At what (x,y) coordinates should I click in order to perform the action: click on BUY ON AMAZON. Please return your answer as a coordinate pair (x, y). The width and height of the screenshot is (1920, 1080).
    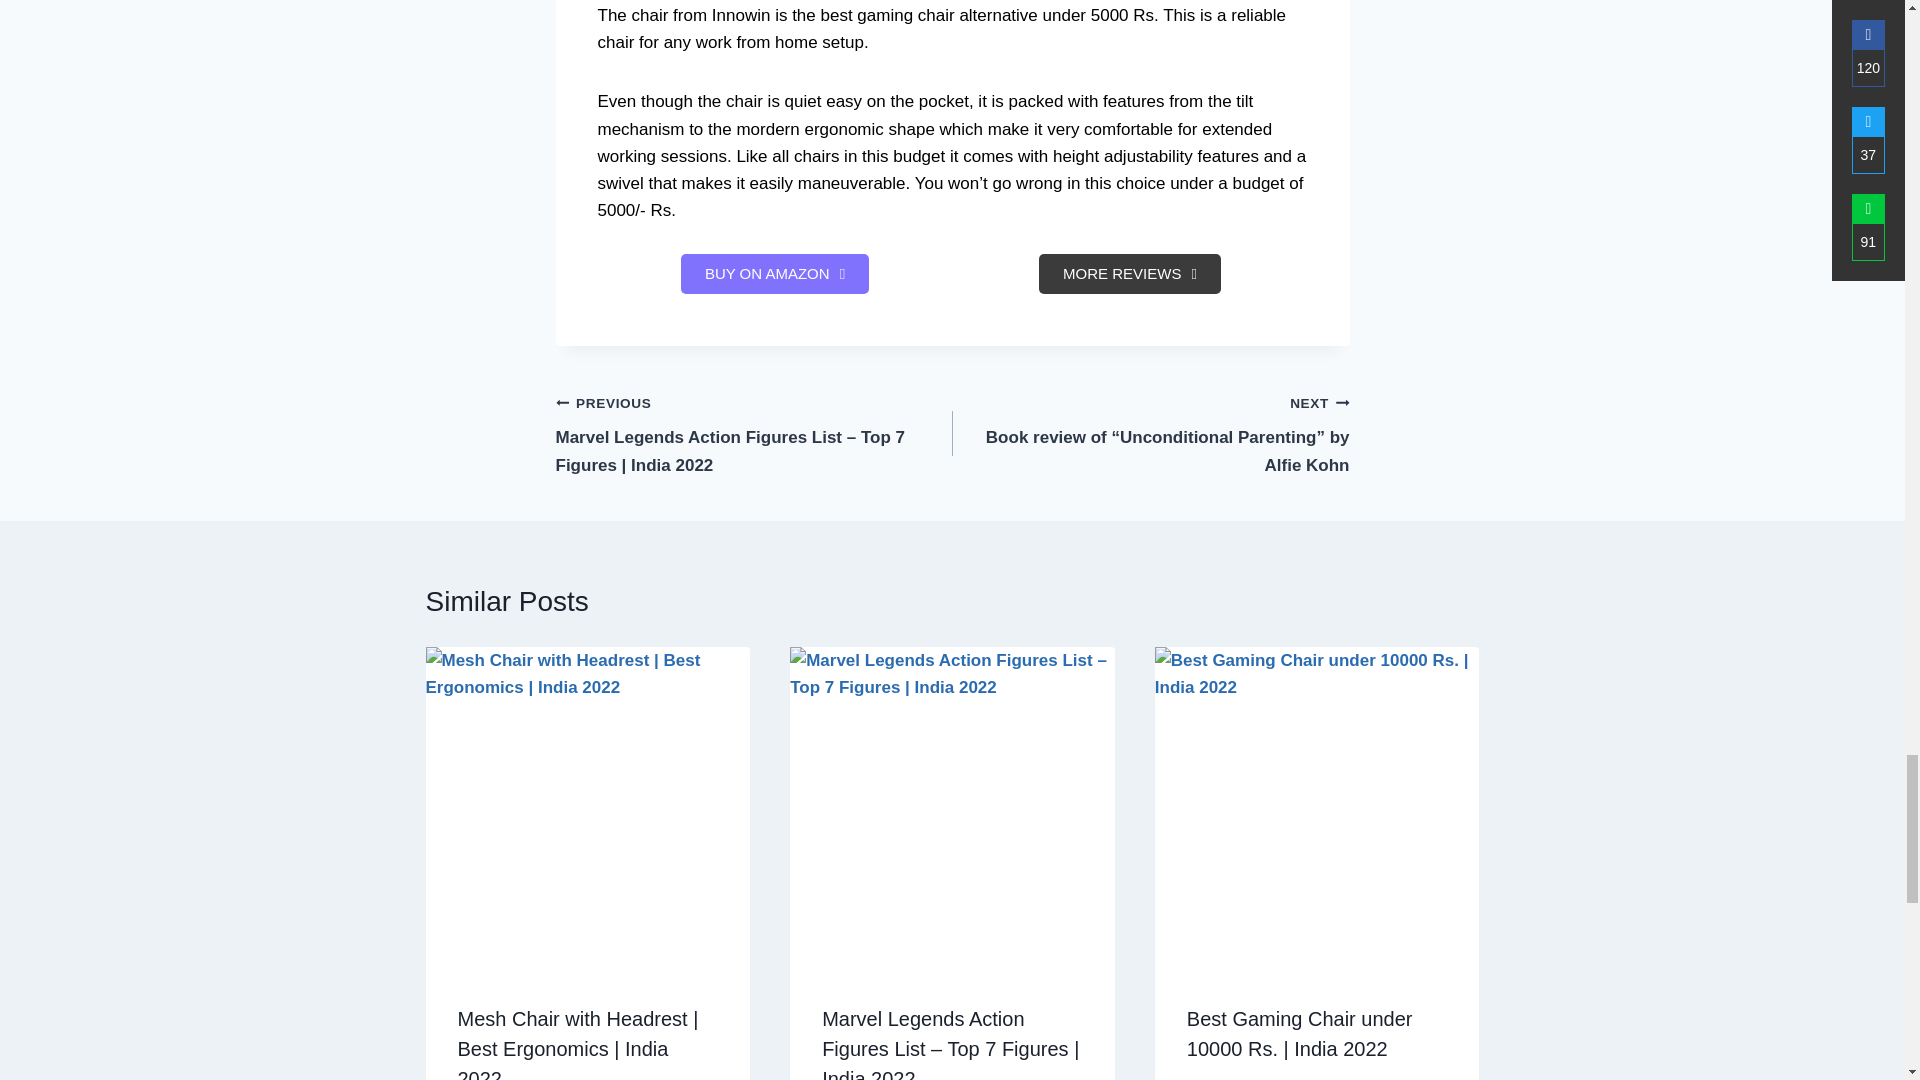
    Looking at the image, I should click on (775, 273).